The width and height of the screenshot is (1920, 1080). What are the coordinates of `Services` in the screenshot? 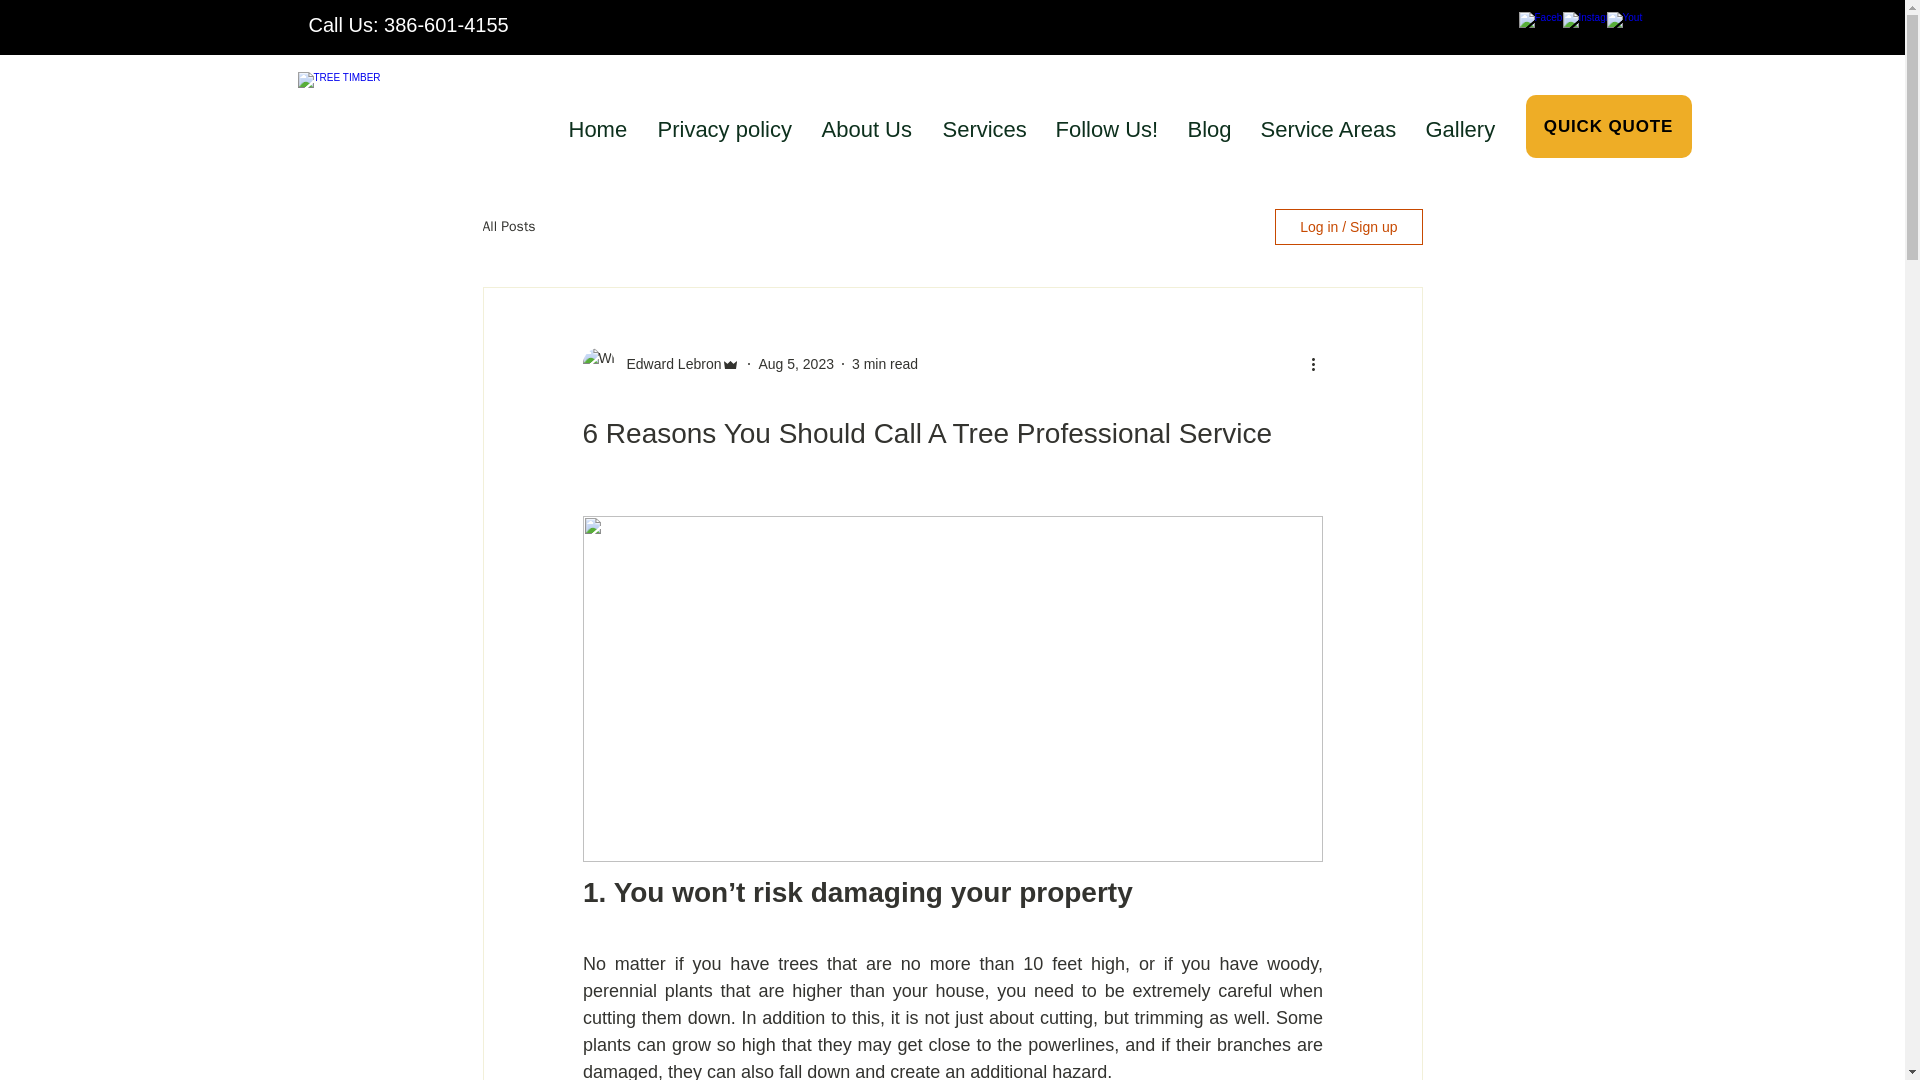 It's located at (986, 120).